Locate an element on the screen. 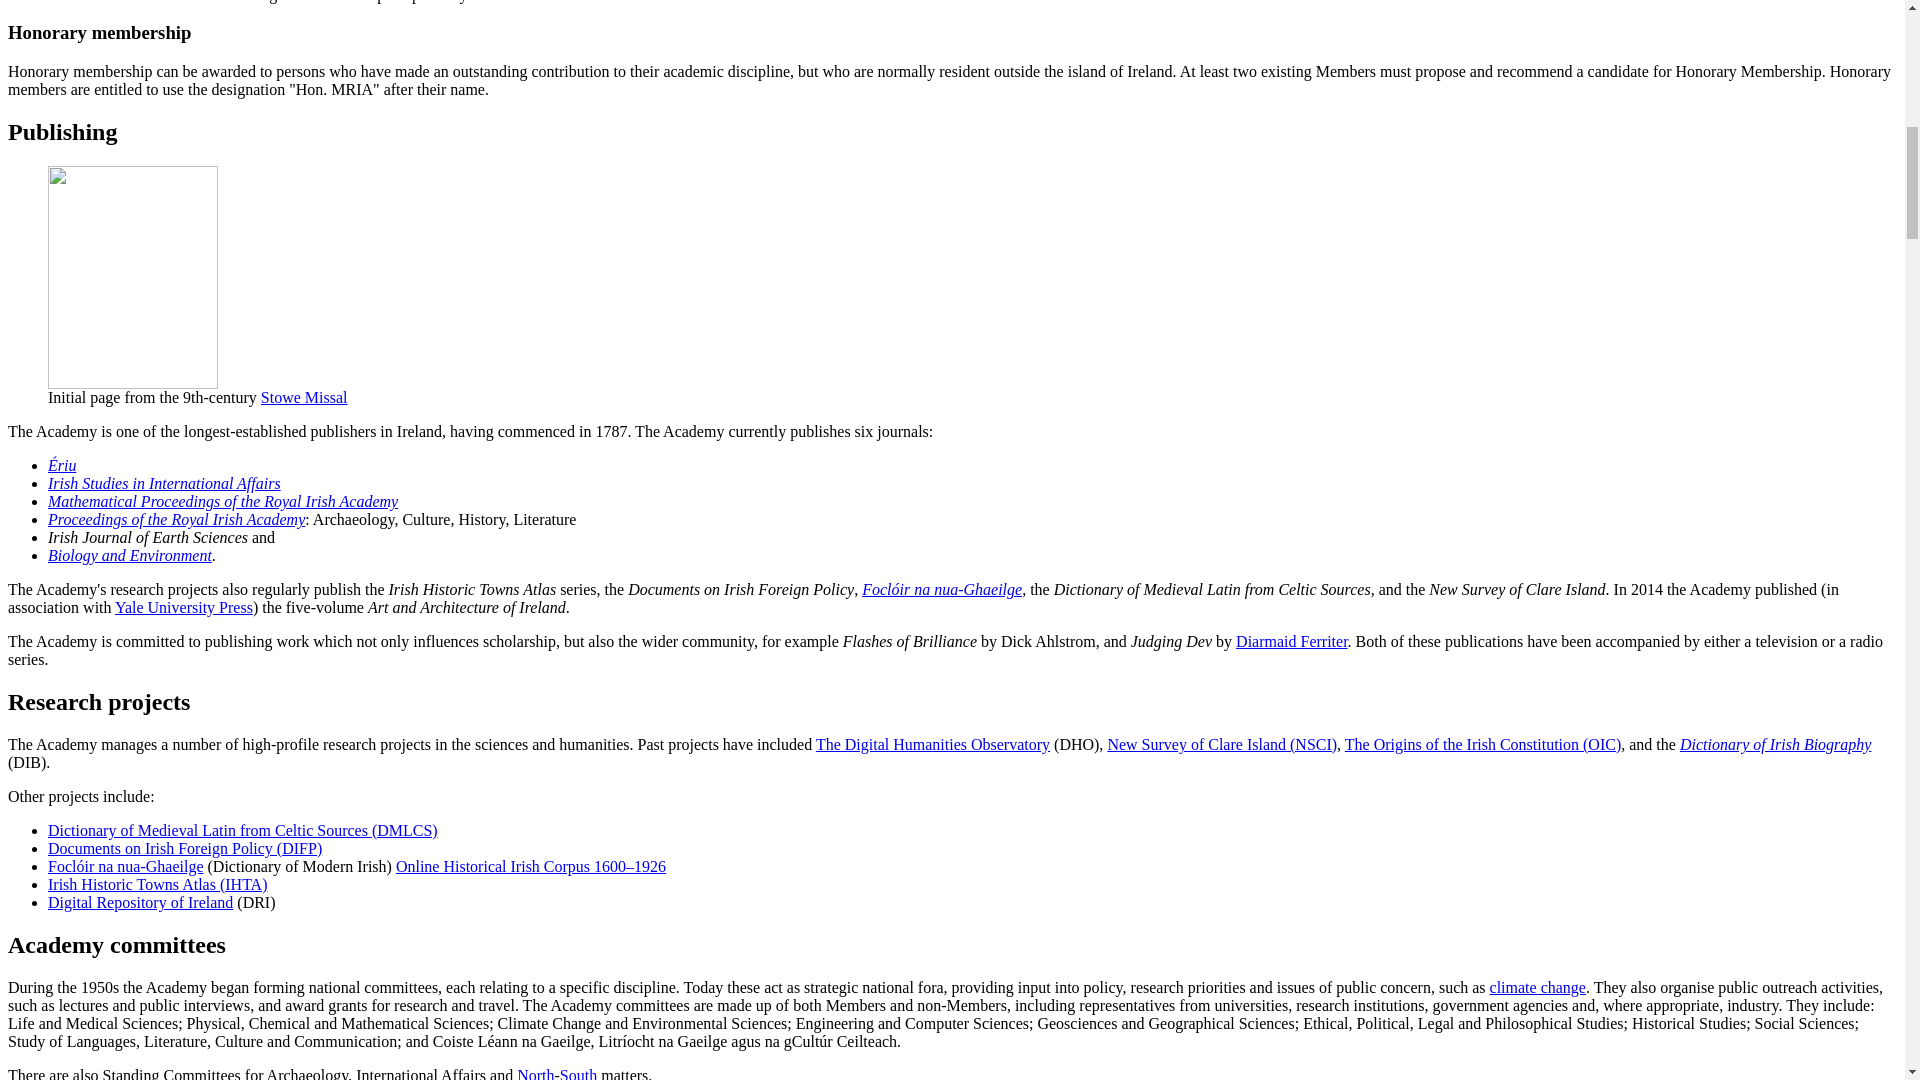 This screenshot has height=1080, width=1920. Proceedings of the Royal Irish Academy is located at coordinates (176, 519).